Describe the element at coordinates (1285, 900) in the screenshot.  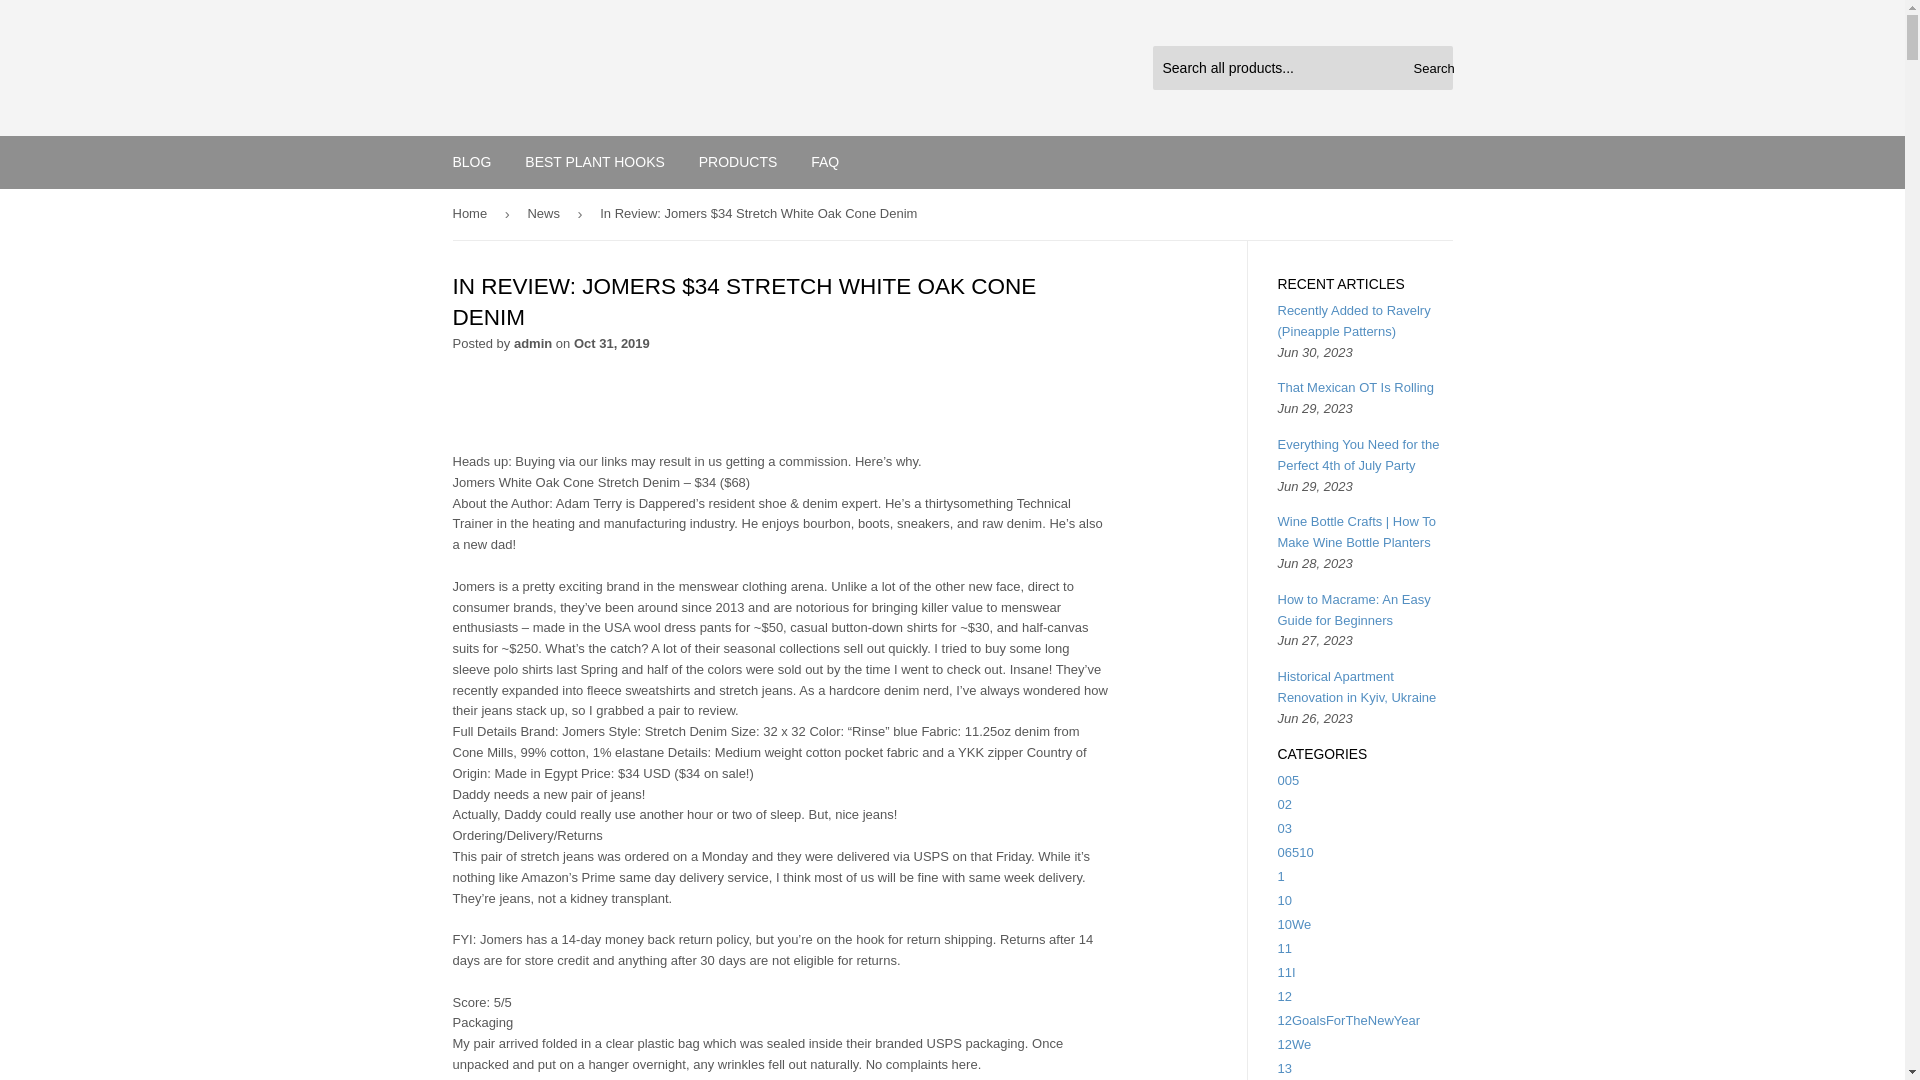
I see `Show articles tagged 10` at that location.